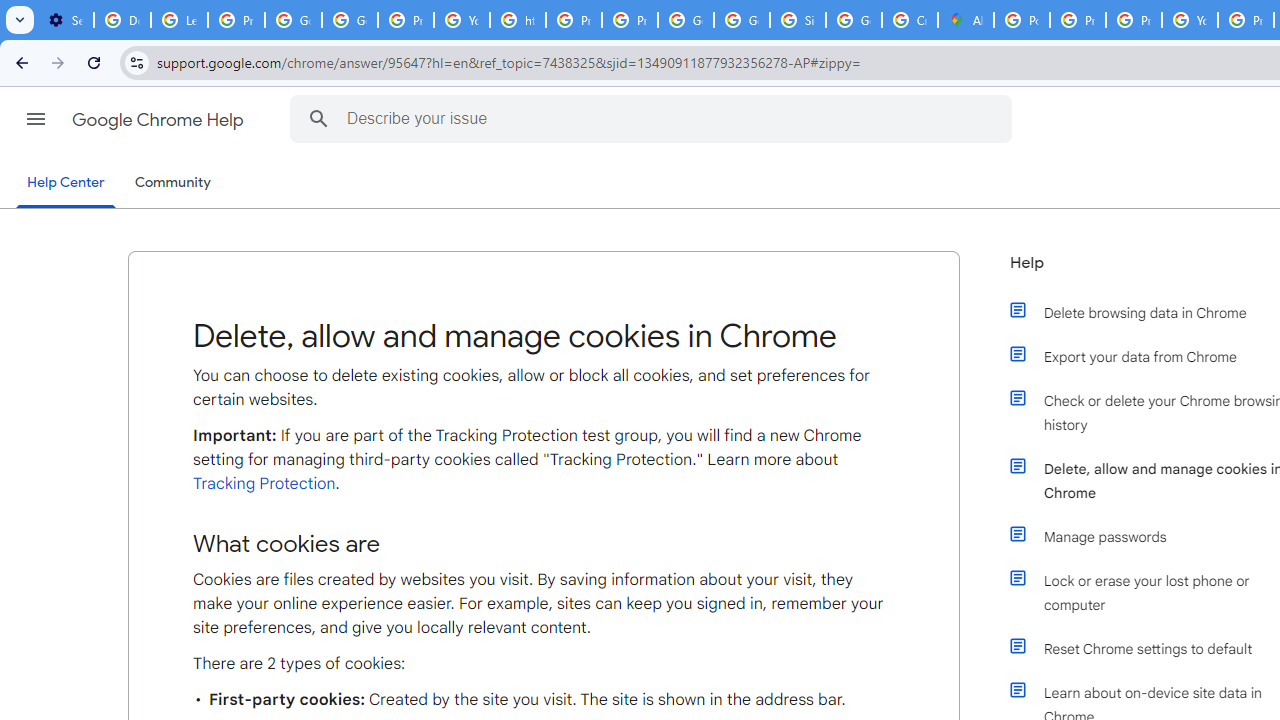 The width and height of the screenshot is (1280, 720). What do you see at coordinates (180, 20) in the screenshot?
I see `Learn how to find your photos - Google Photos Help` at bounding box center [180, 20].